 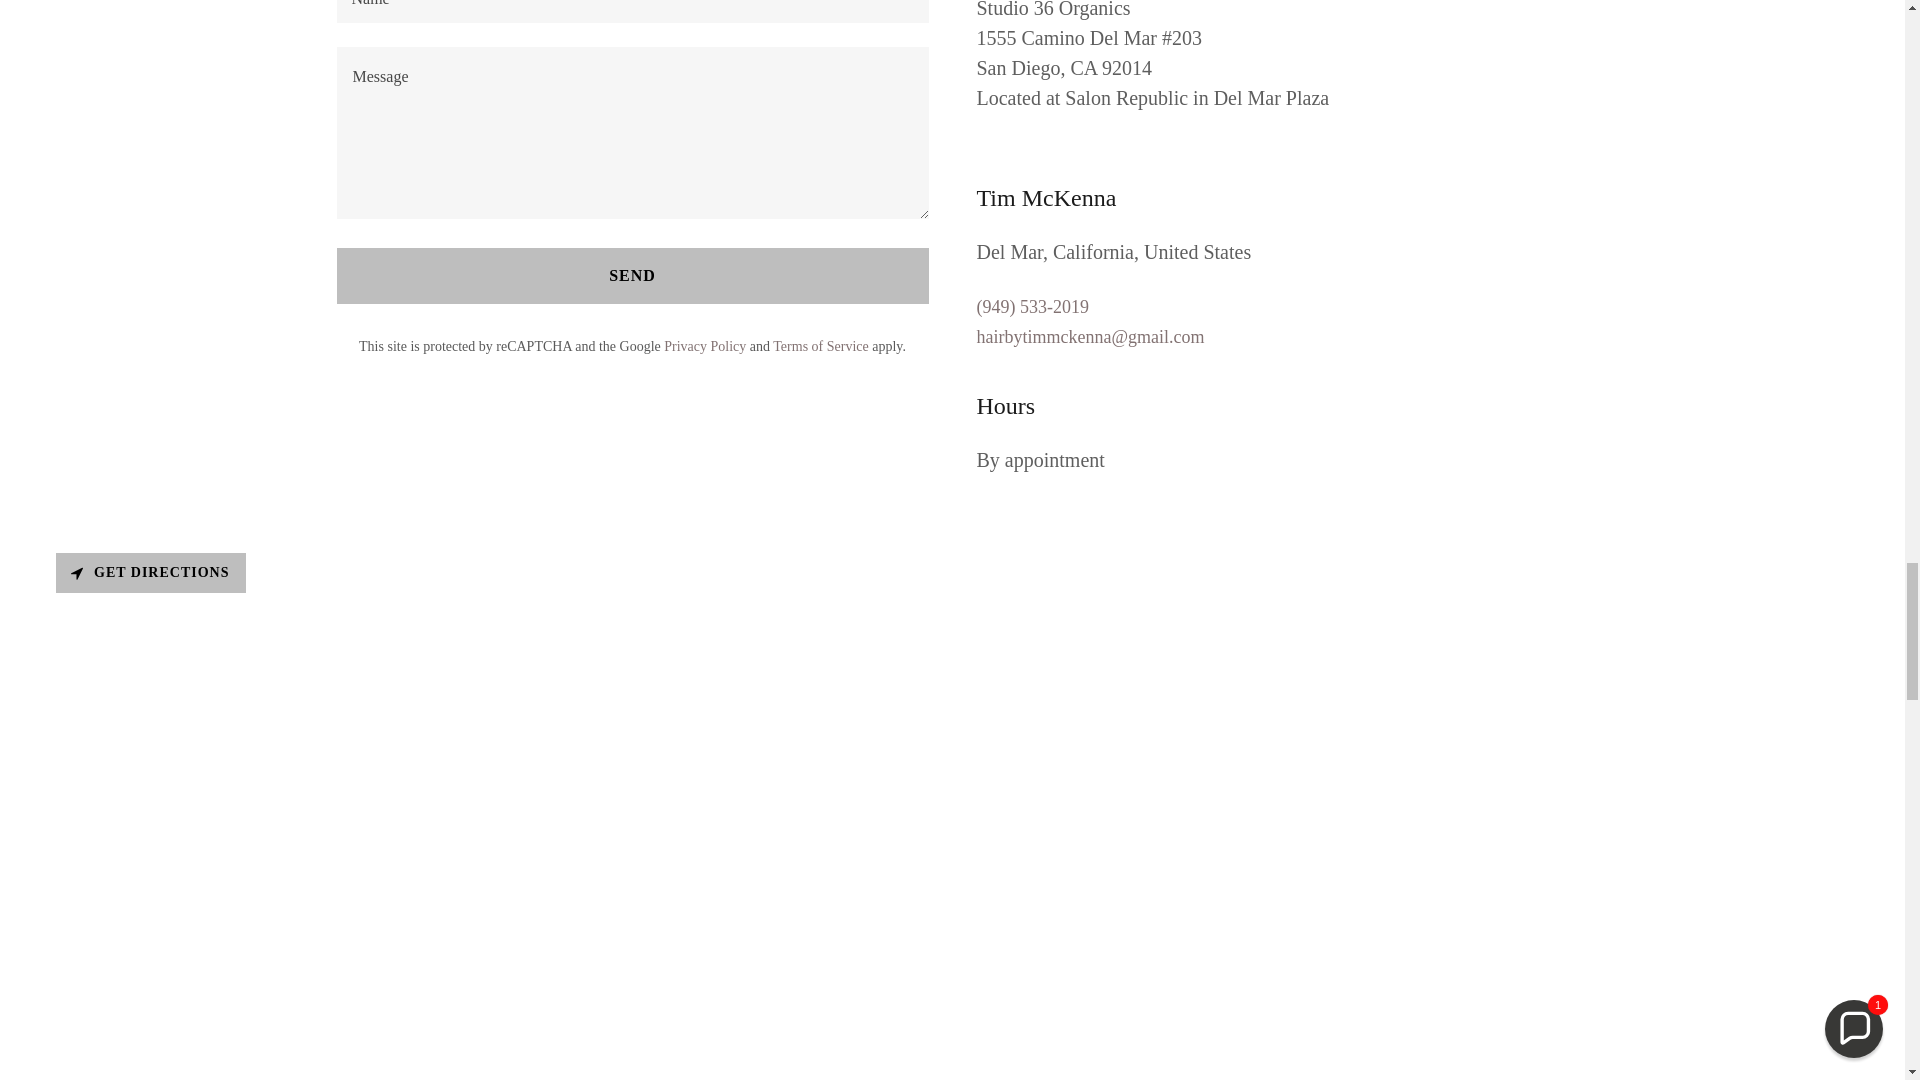 I want to click on GET DIRECTIONS, so click(x=150, y=572).